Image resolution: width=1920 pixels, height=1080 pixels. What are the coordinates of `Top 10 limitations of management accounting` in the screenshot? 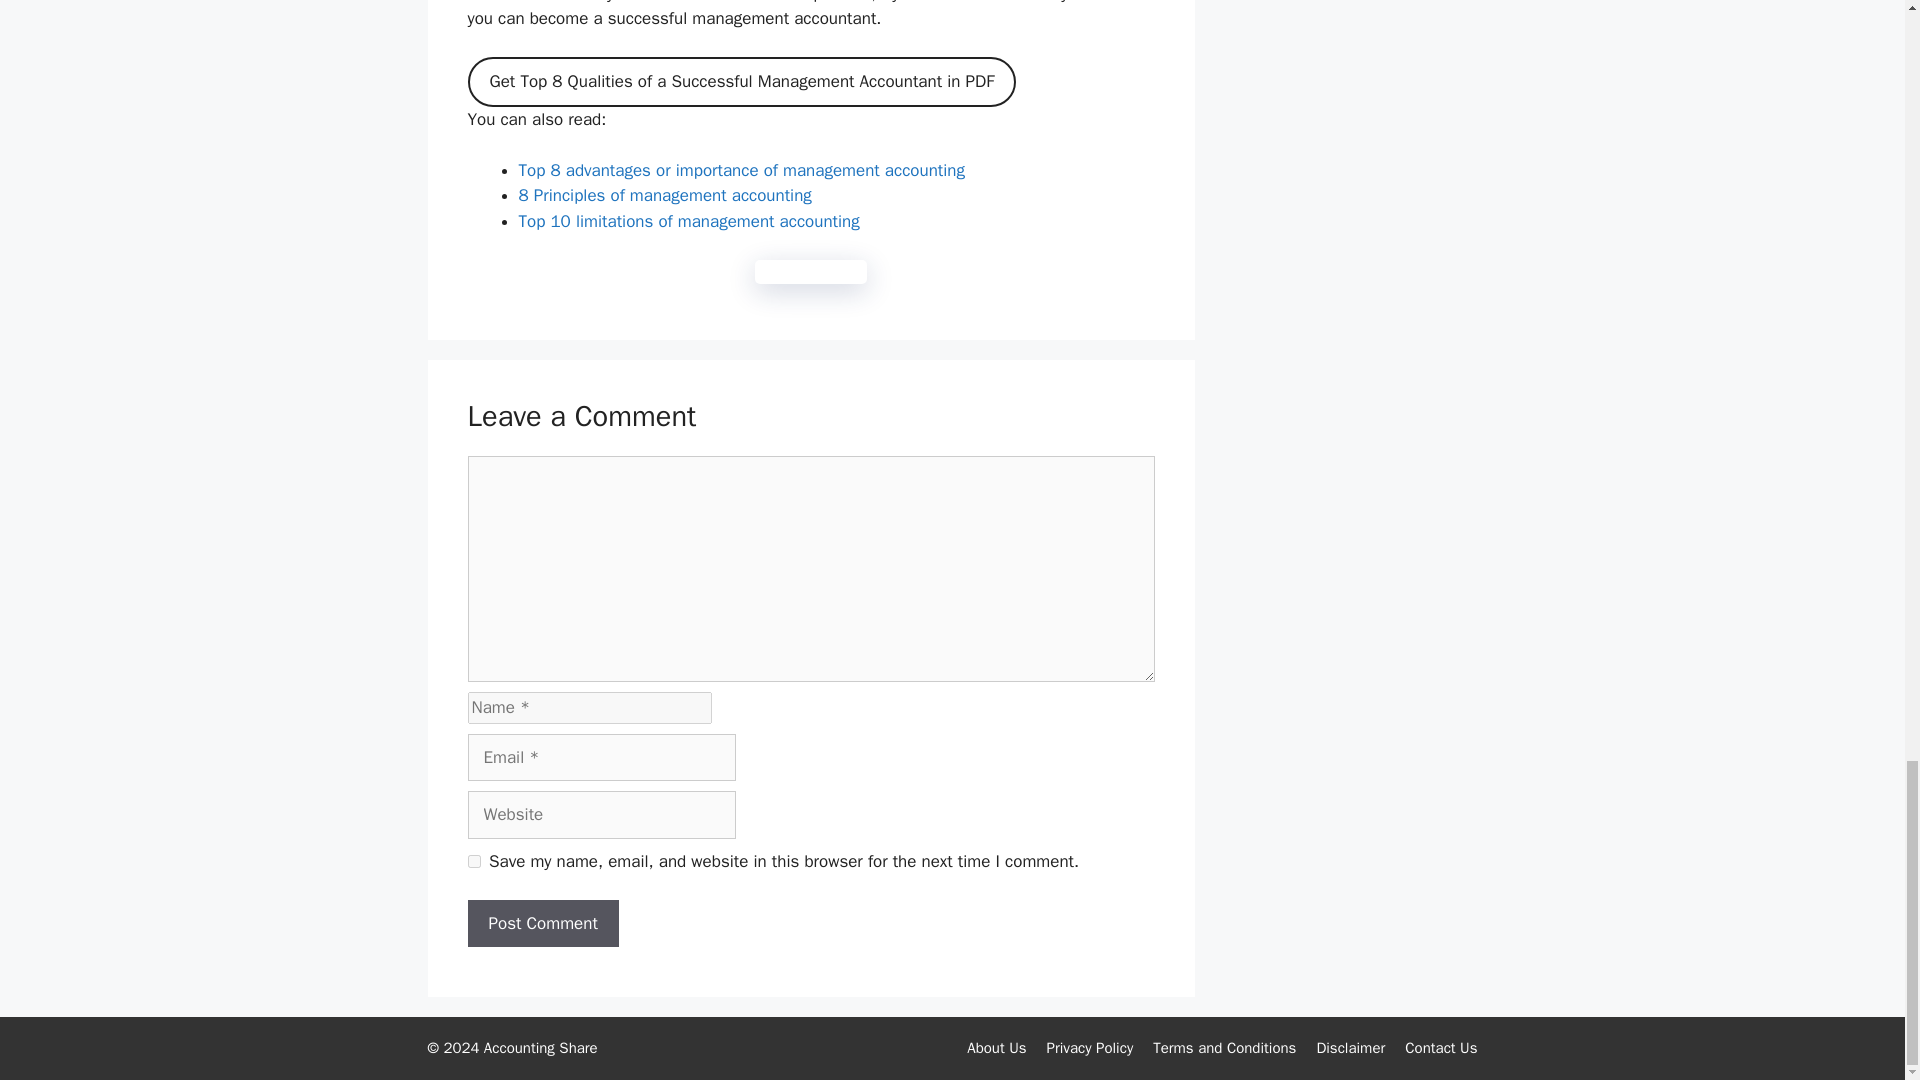 It's located at (688, 221).